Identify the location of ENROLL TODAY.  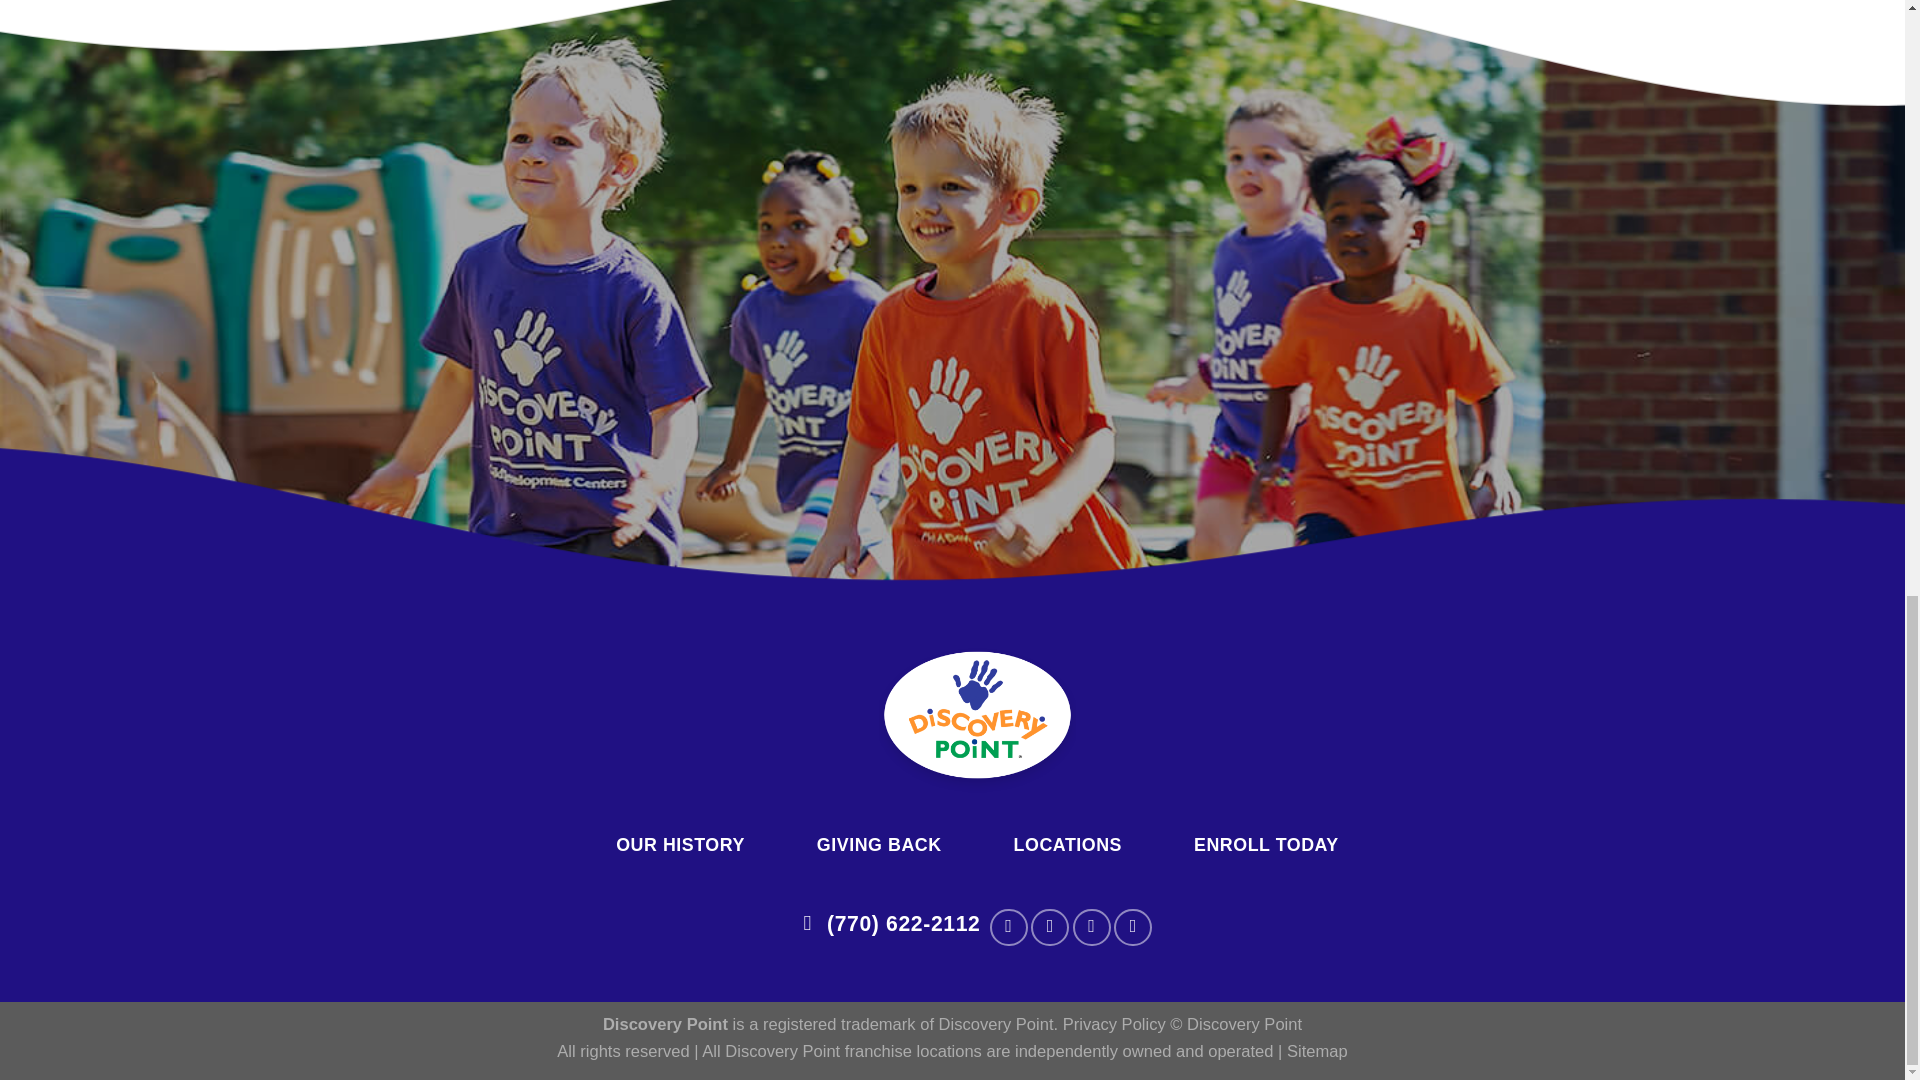
(1266, 845).